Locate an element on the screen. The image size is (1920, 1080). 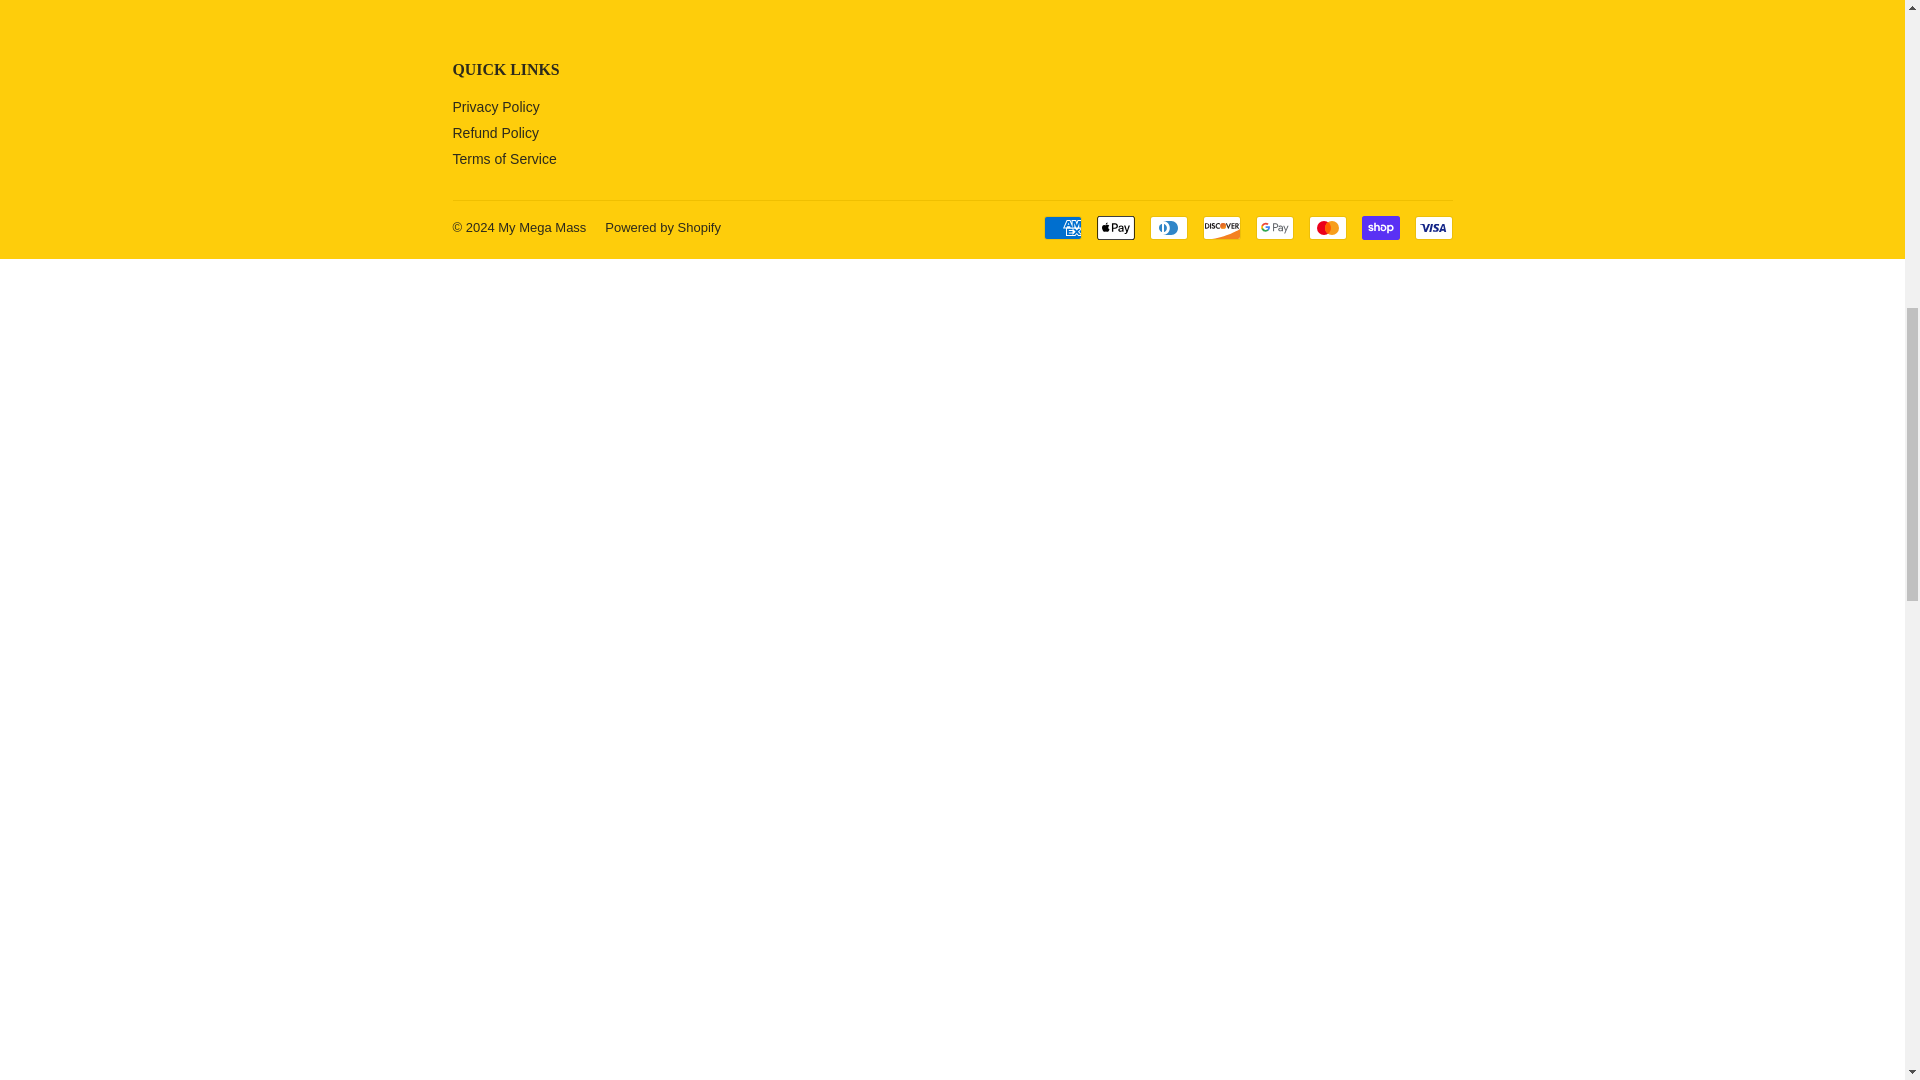
Discover is located at coordinates (1220, 228).